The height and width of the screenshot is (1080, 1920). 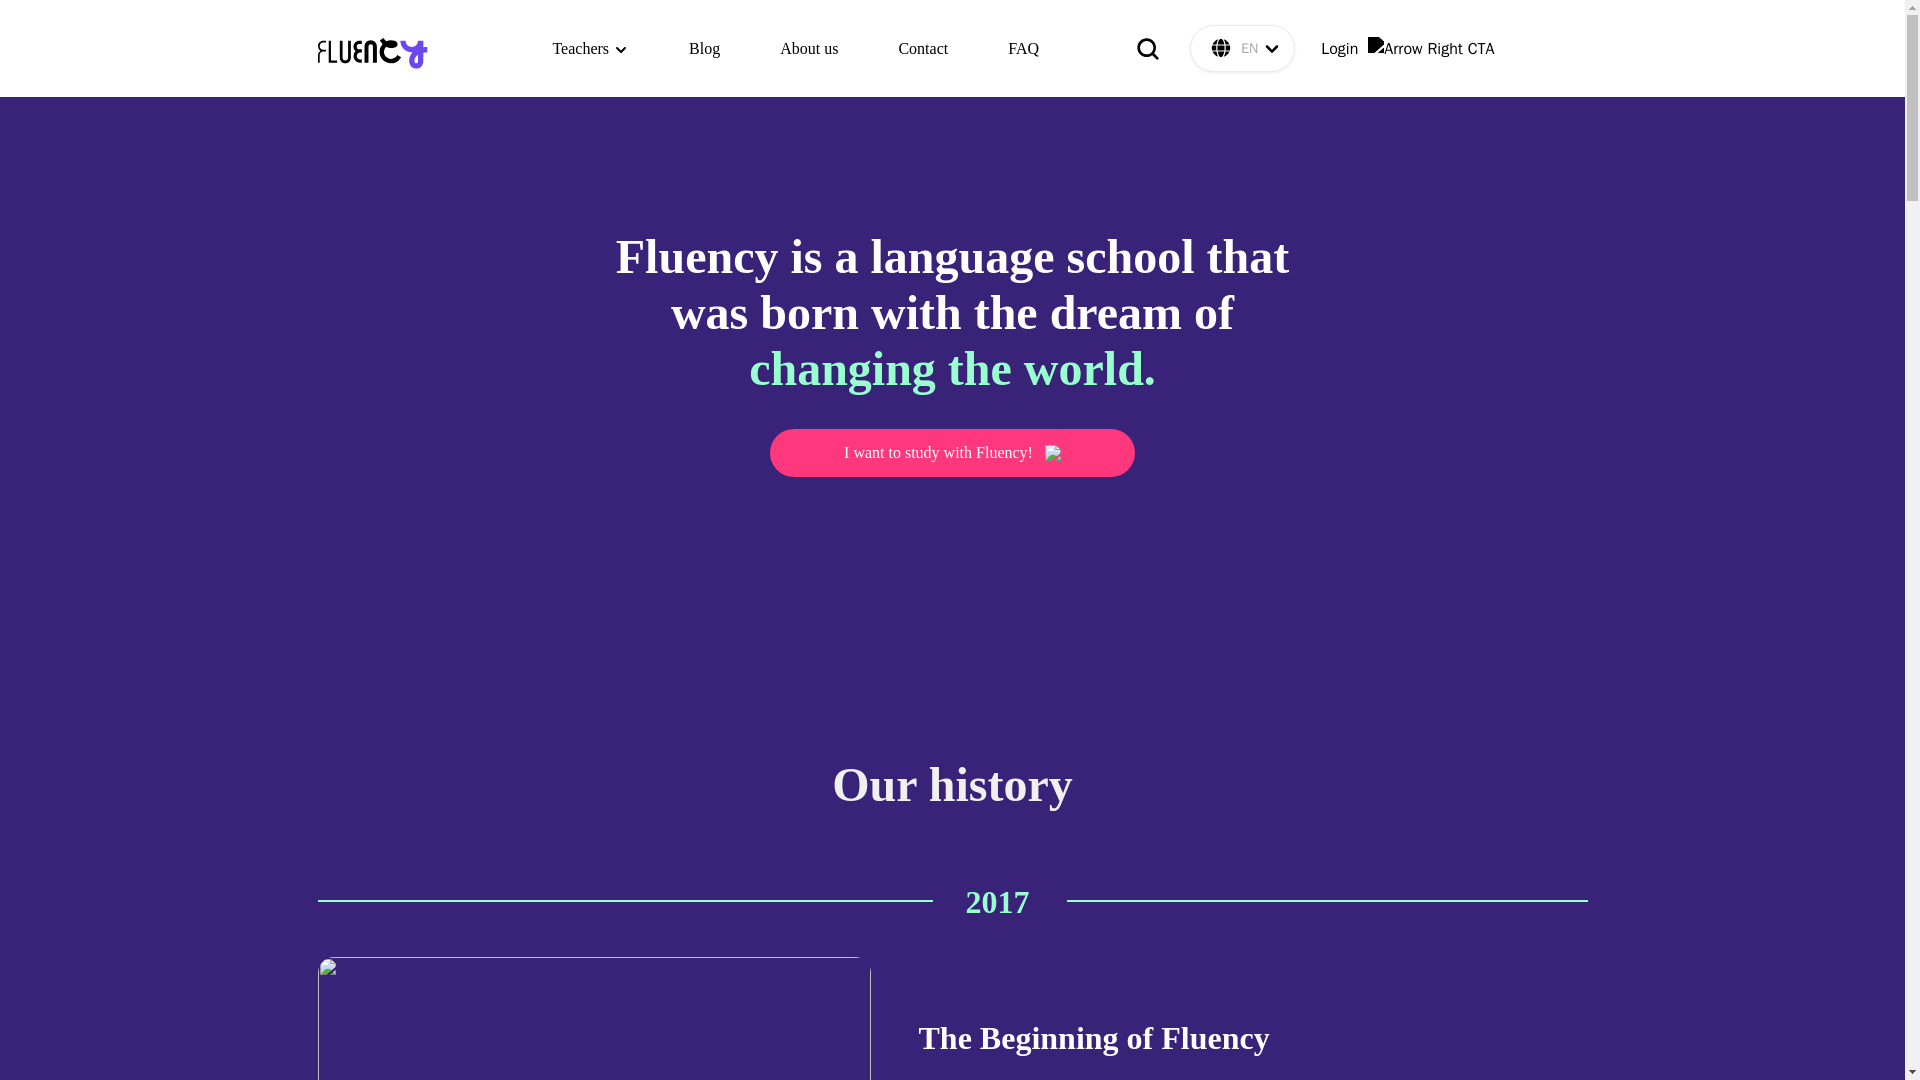 What do you see at coordinates (590, 48) in the screenshot?
I see `Teachers` at bounding box center [590, 48].